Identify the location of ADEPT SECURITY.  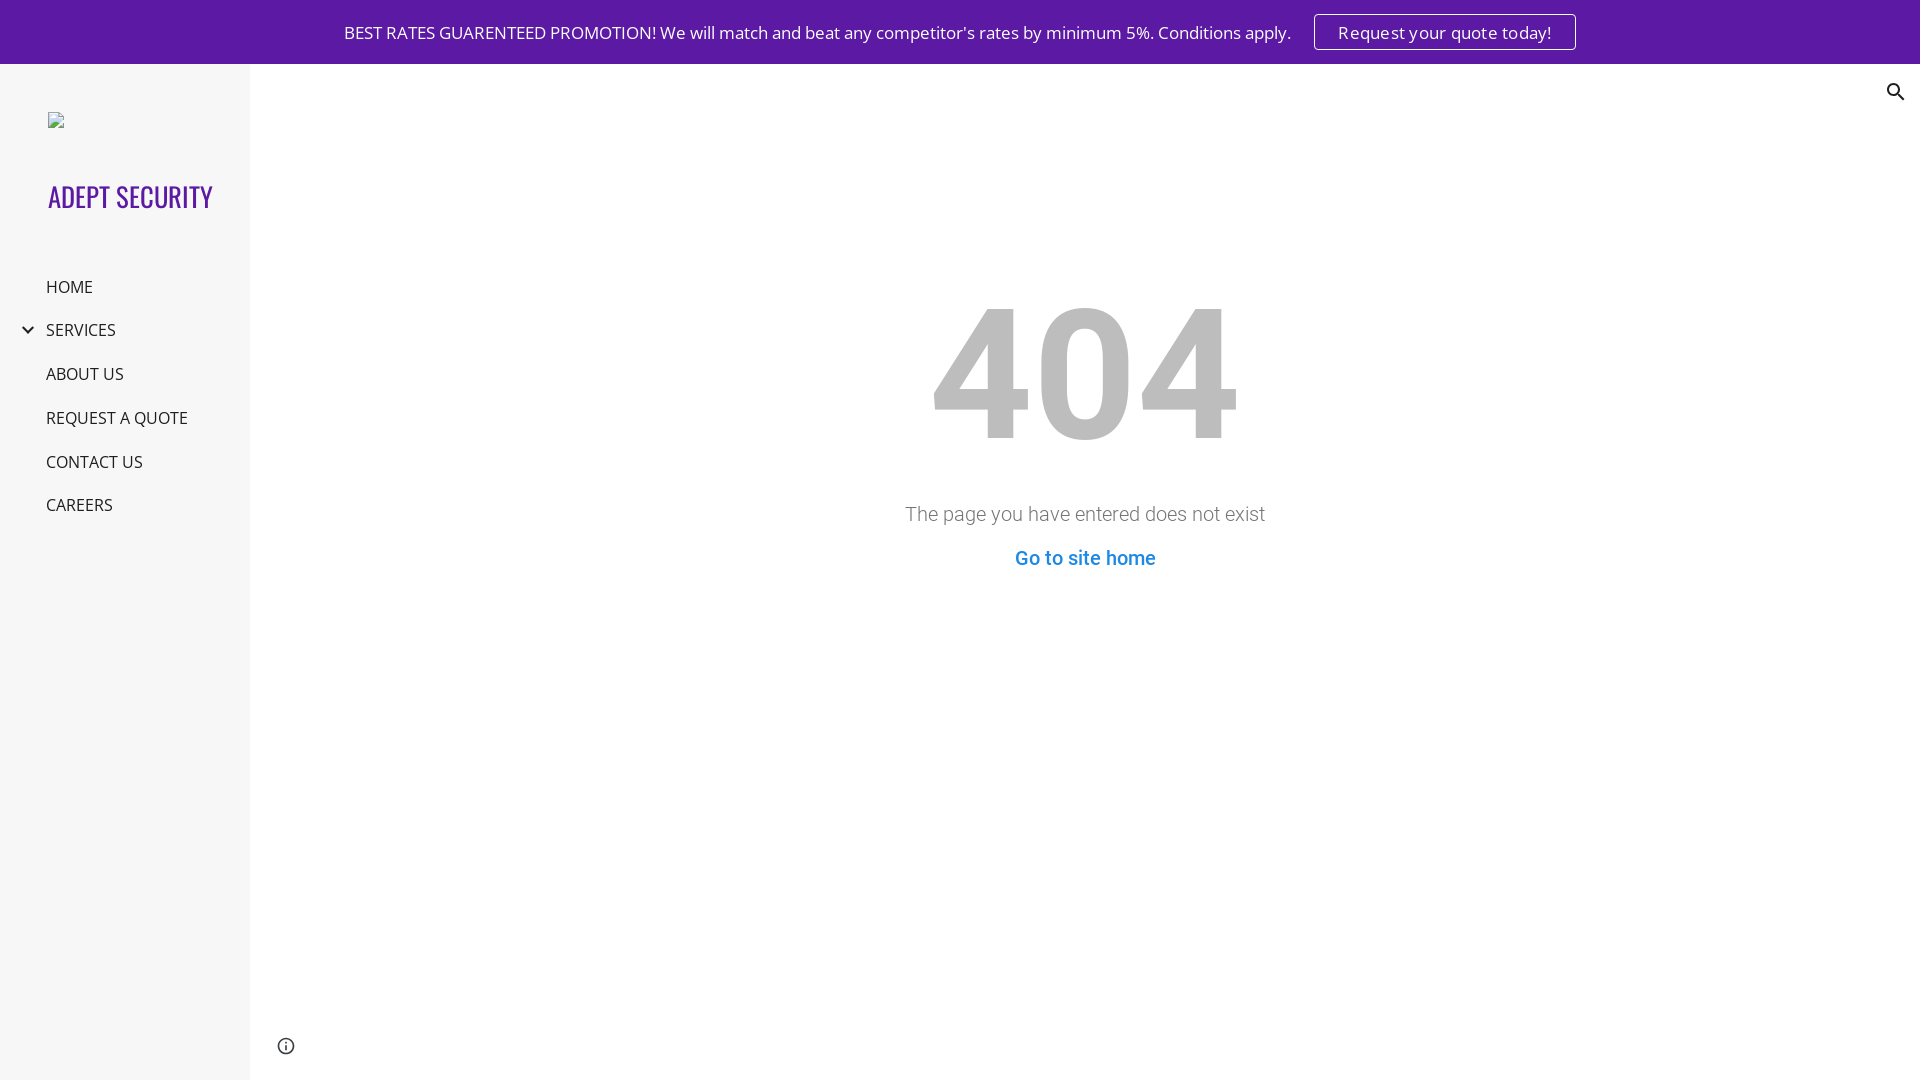
(133, 196).